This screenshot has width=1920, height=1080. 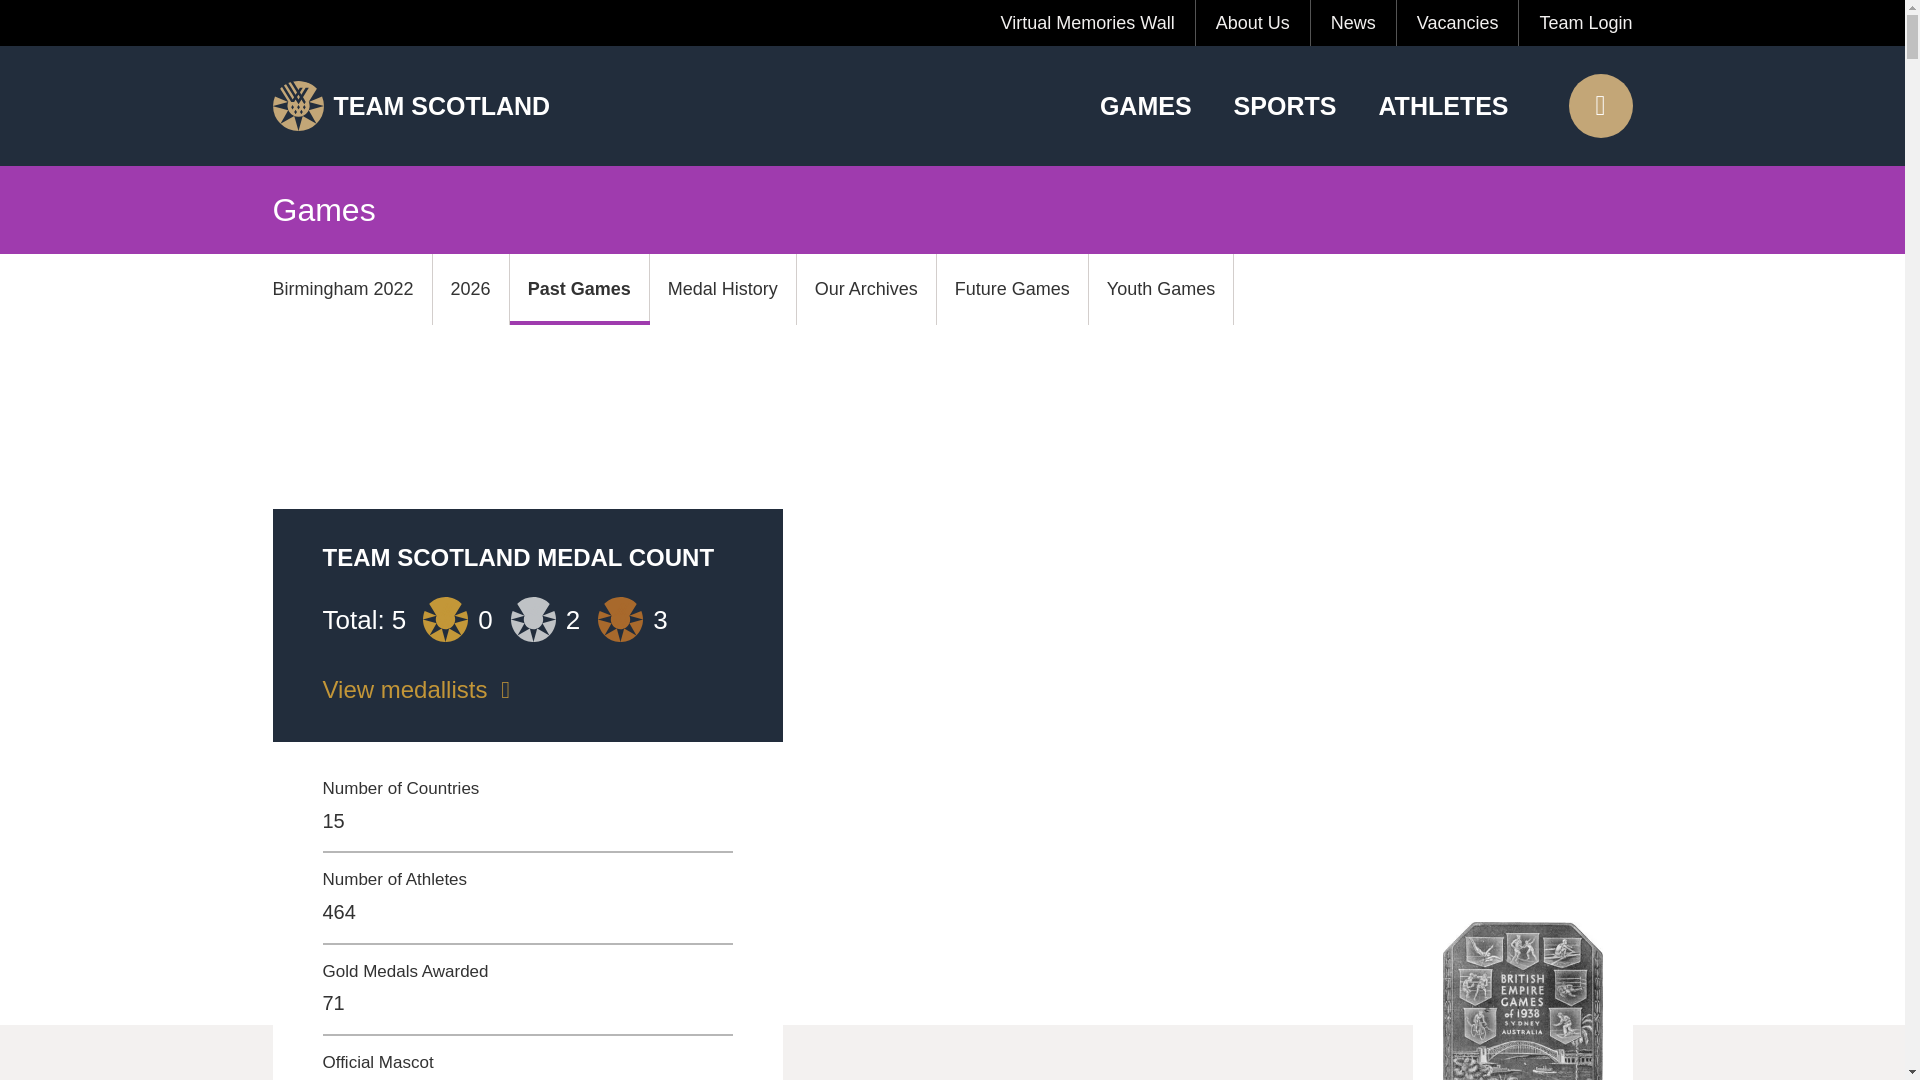 I want to click on Medal History, so click(x=723, y=288).